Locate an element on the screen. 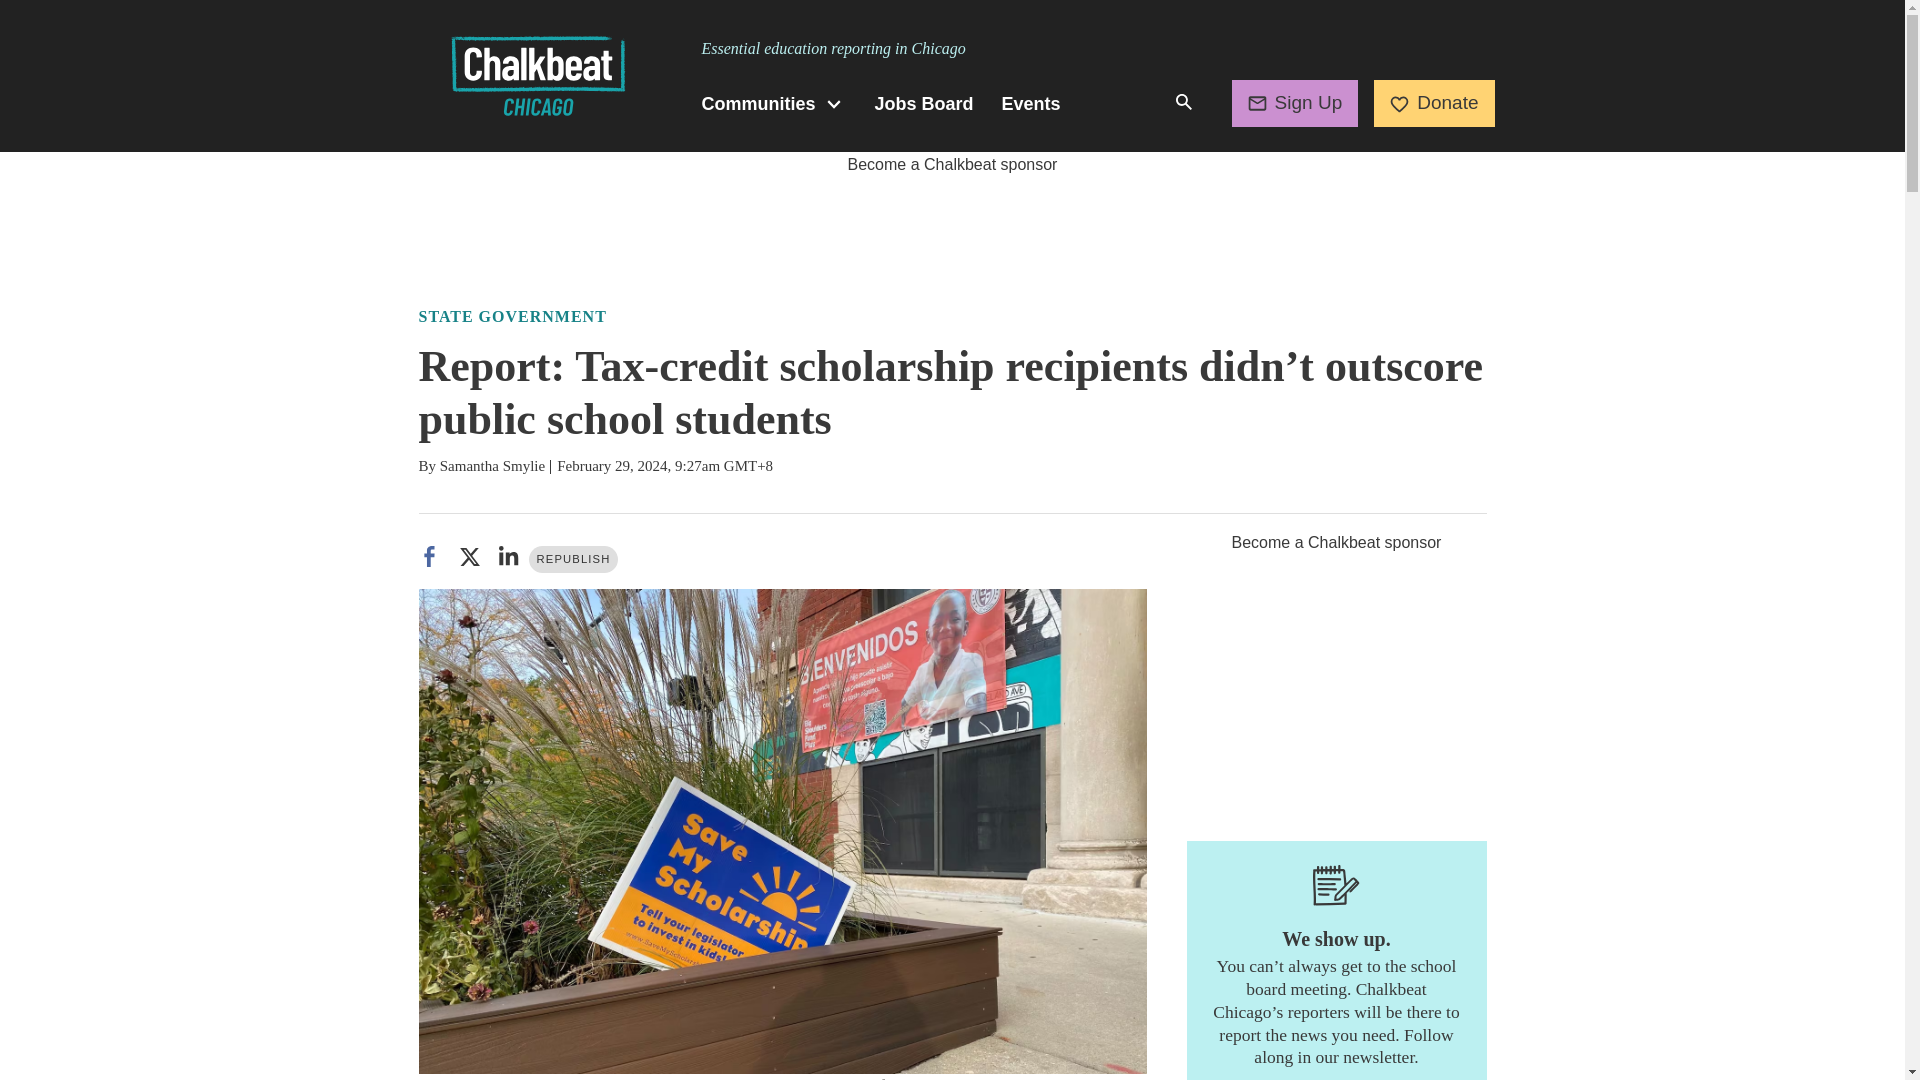 The height and width of the screenshot is (1080, 1920). Events is located at coordinates (1032, 104).